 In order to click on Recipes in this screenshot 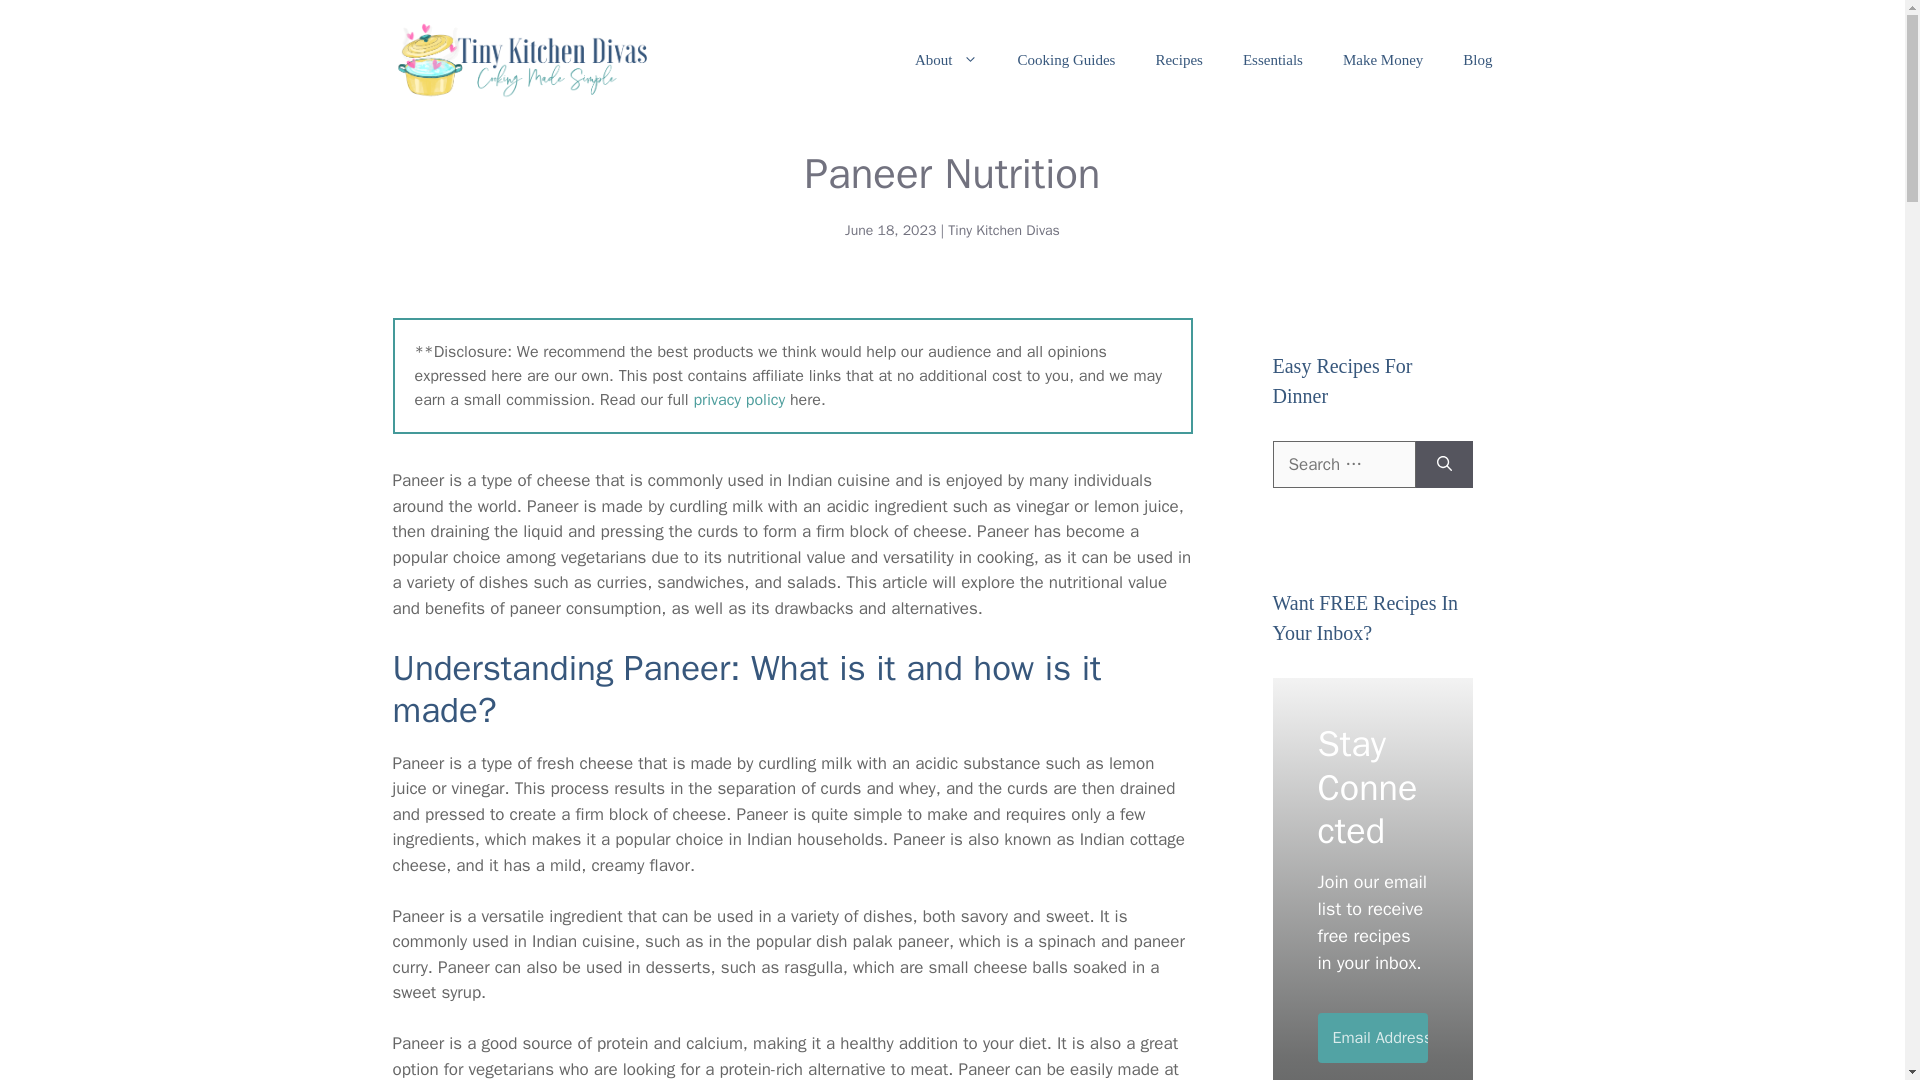, I will do `click(1178, 60)`.